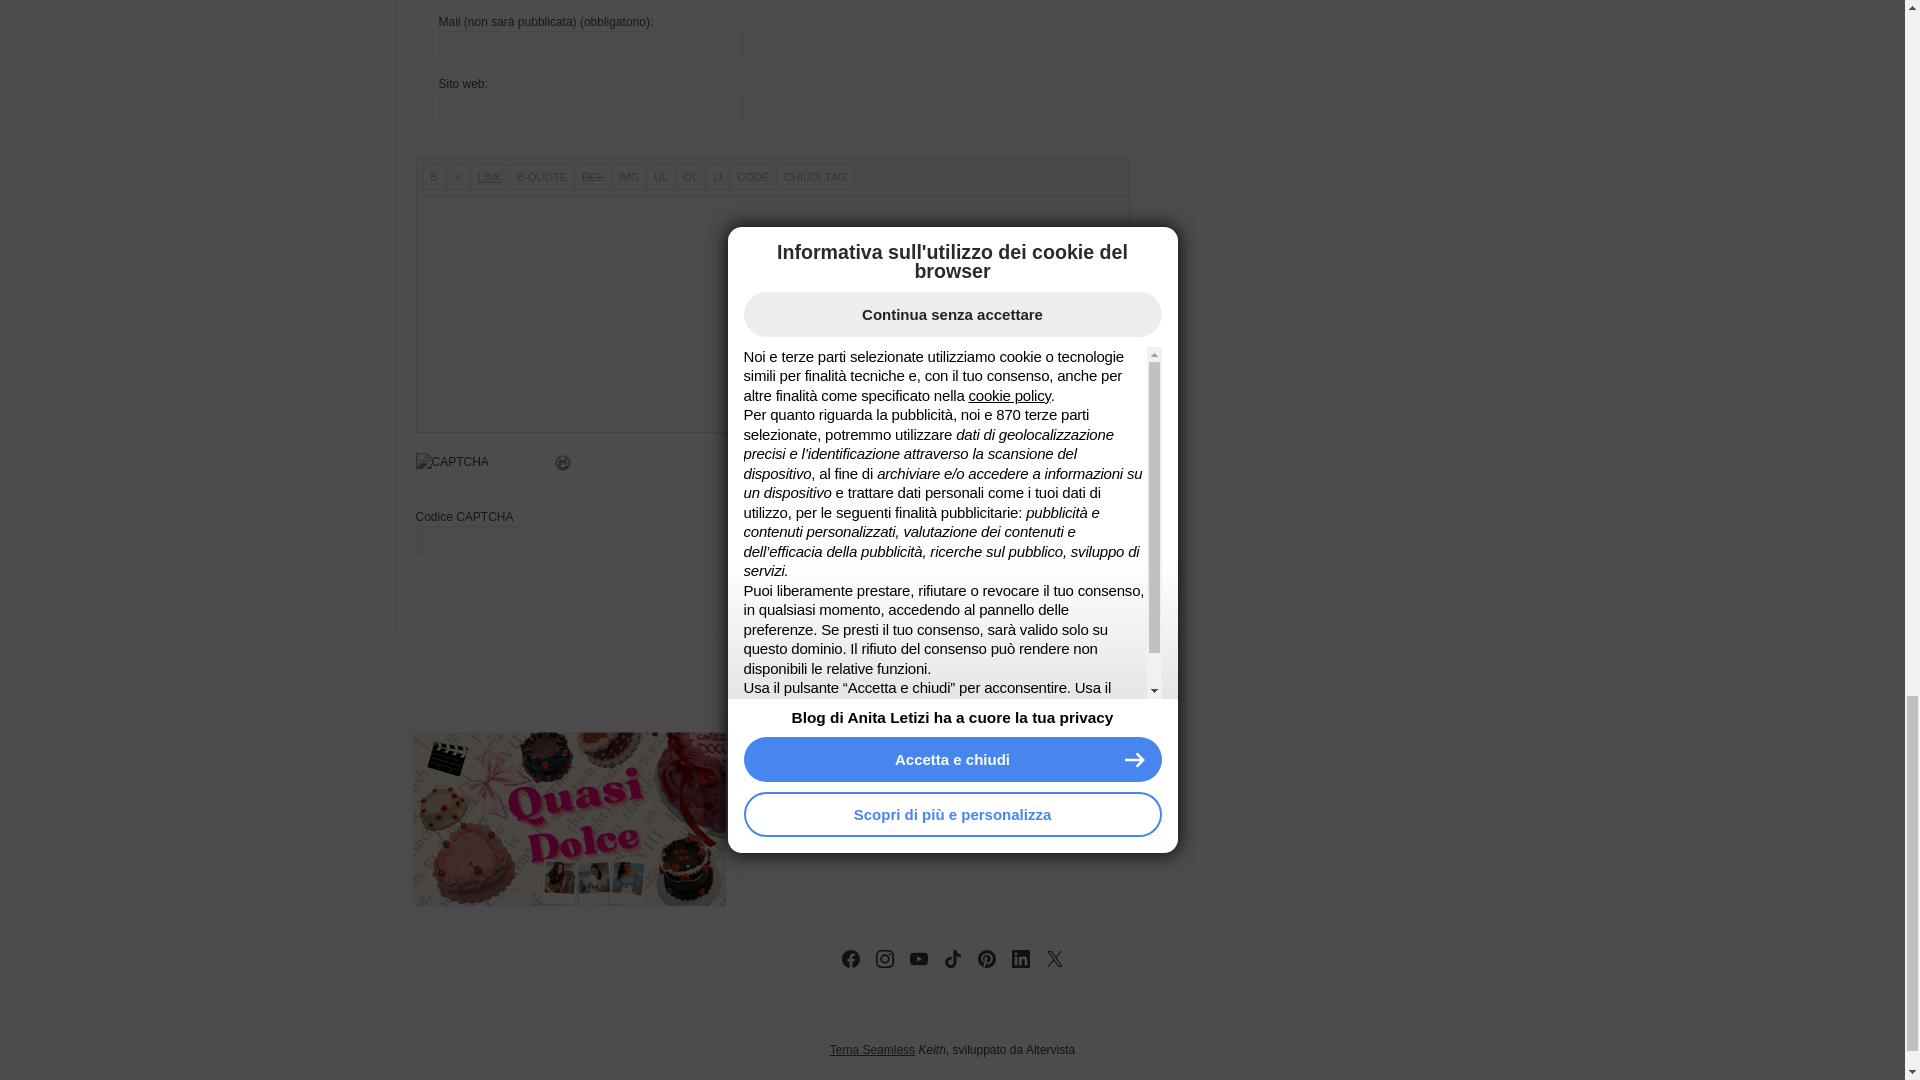  I want to click on CAPTCHA, so click(484, 474).